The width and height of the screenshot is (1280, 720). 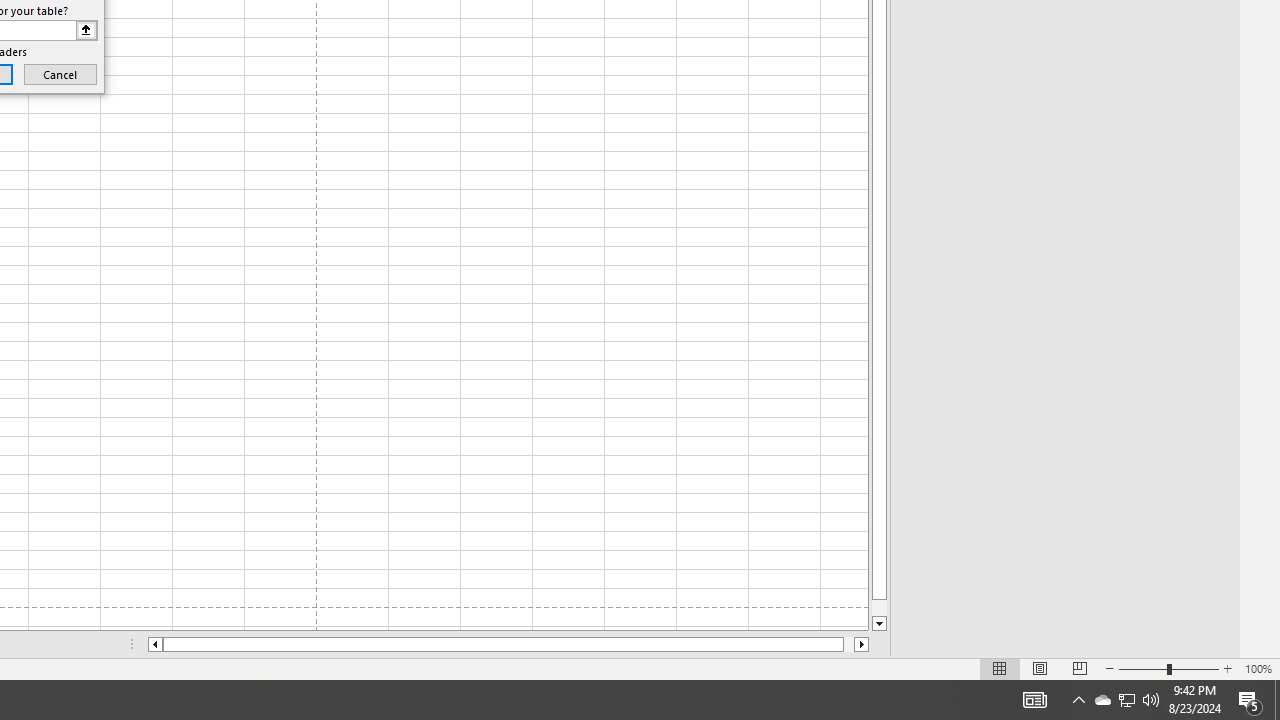 I want to click on Page down, so click(x=879, y=608).